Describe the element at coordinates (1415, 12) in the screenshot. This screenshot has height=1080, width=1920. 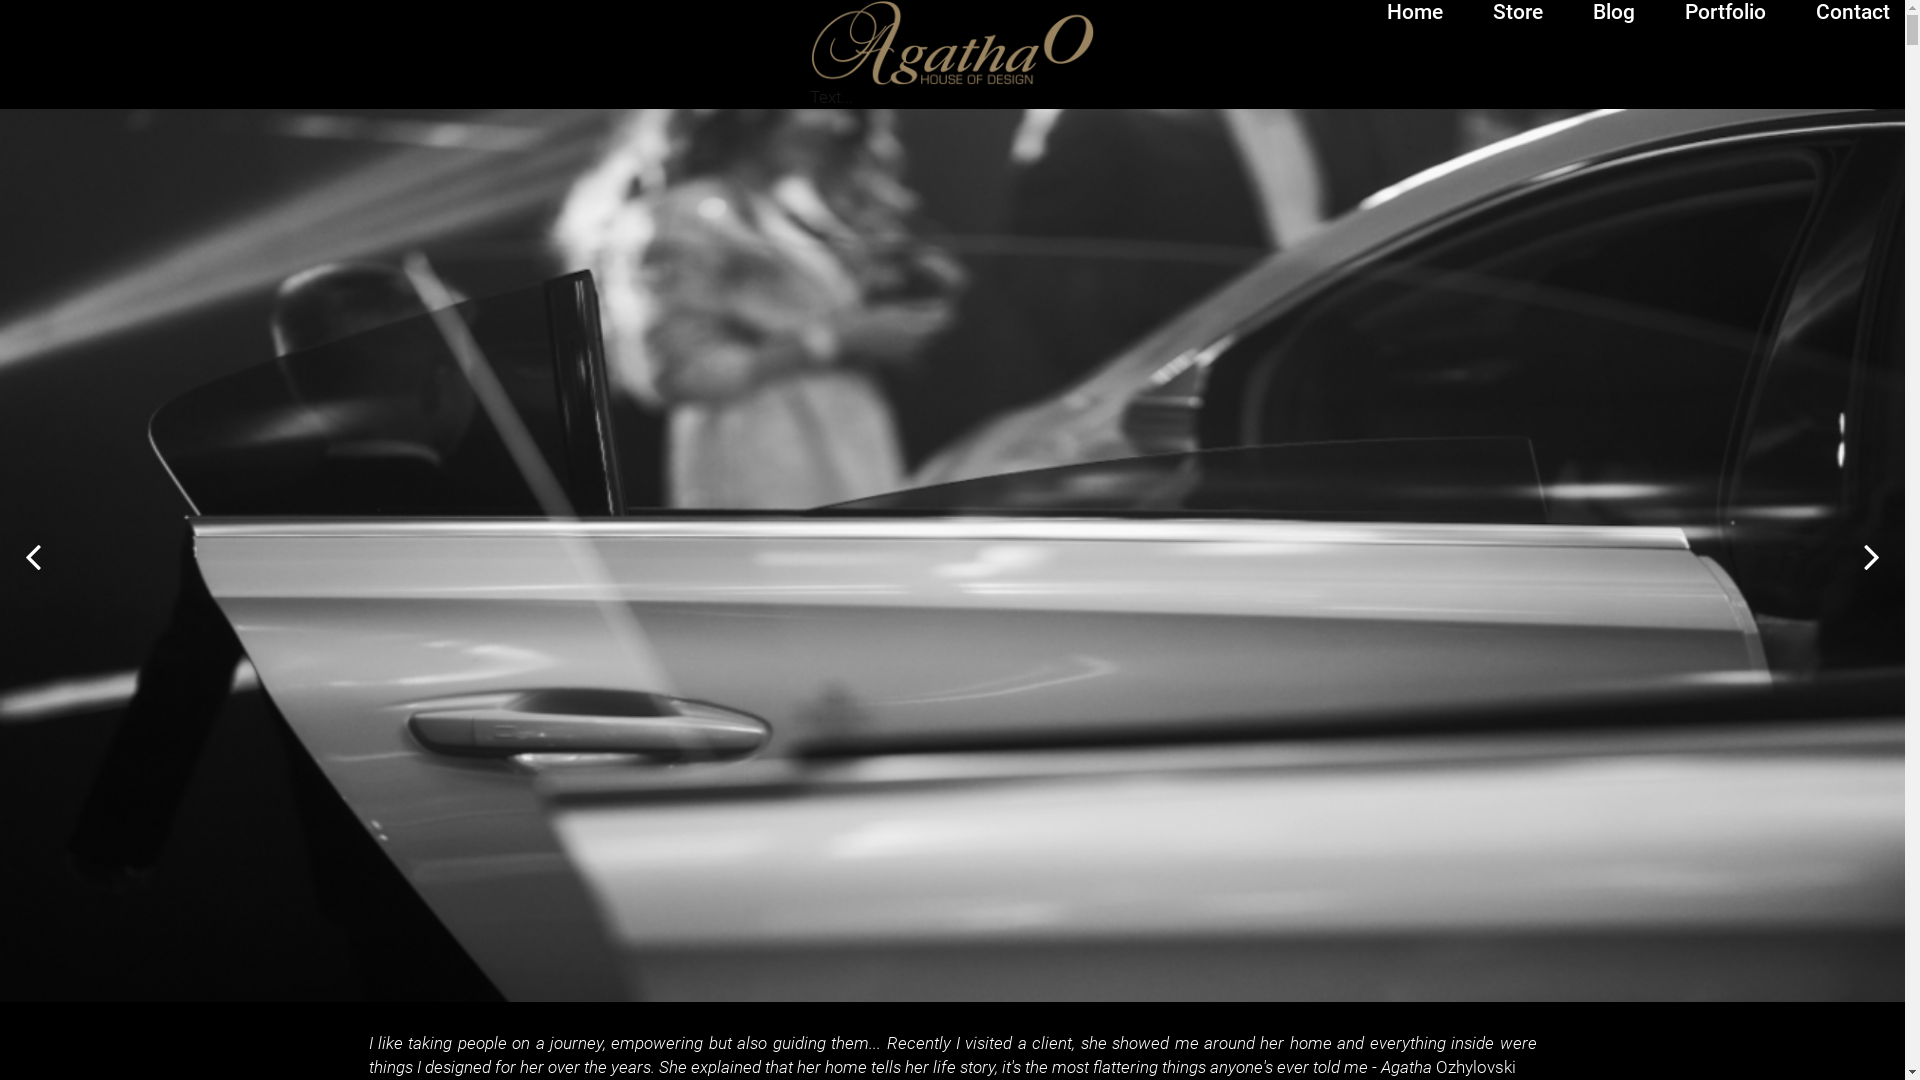
I see `Home` at that location.